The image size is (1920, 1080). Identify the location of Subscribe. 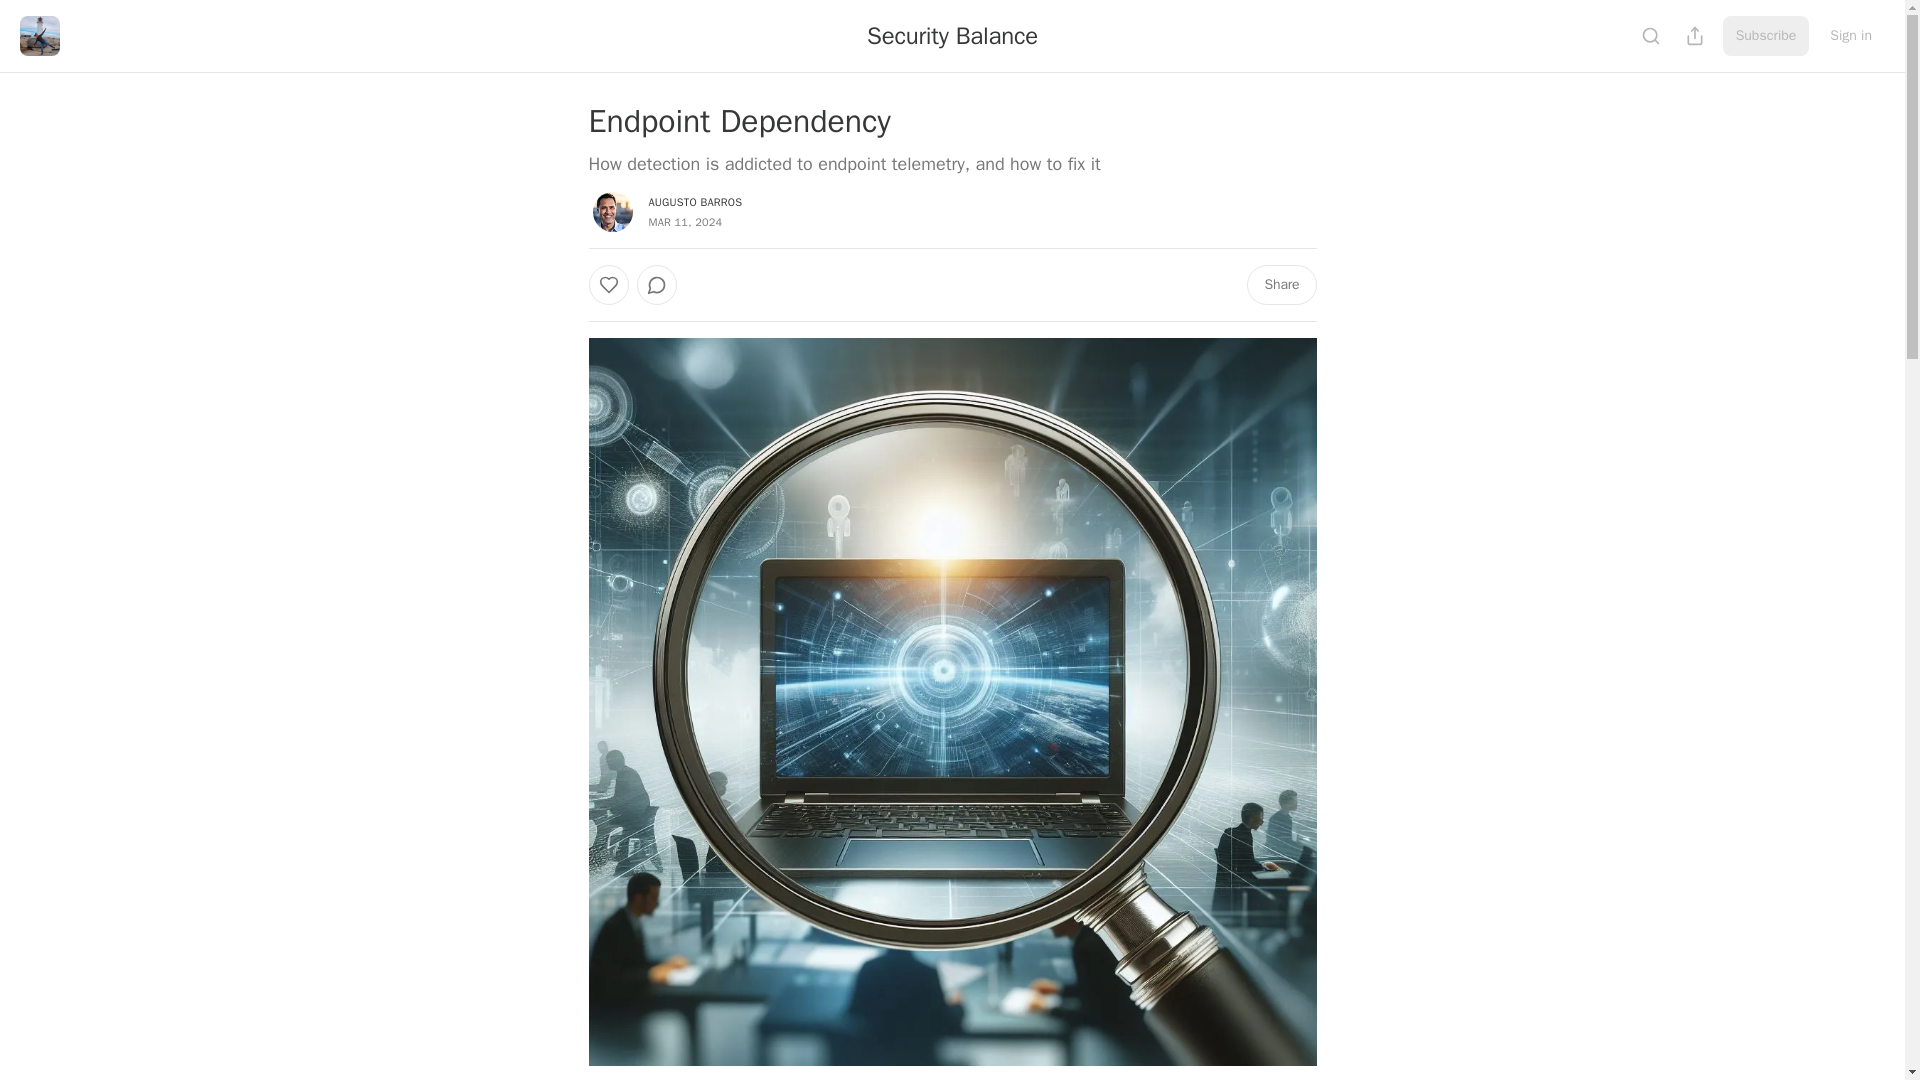
(1766, 36).